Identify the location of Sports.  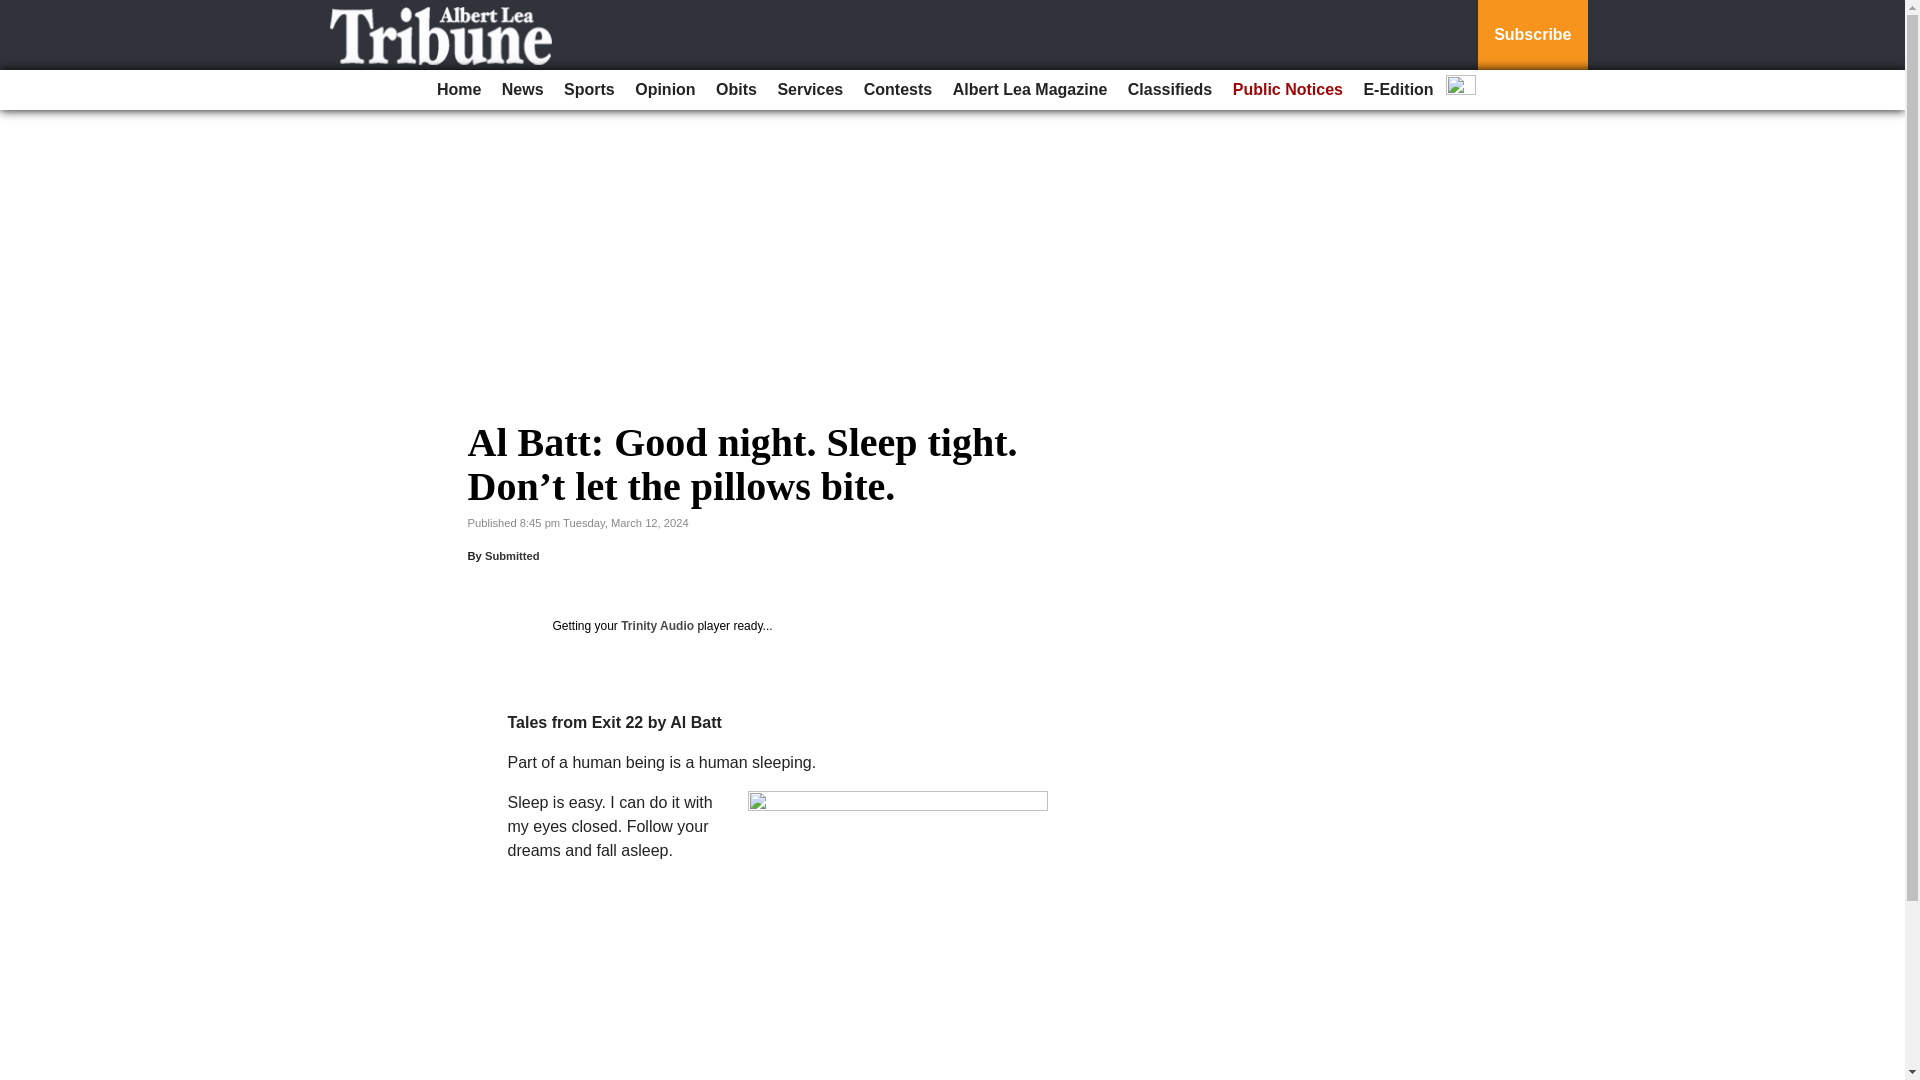
(589, 90).